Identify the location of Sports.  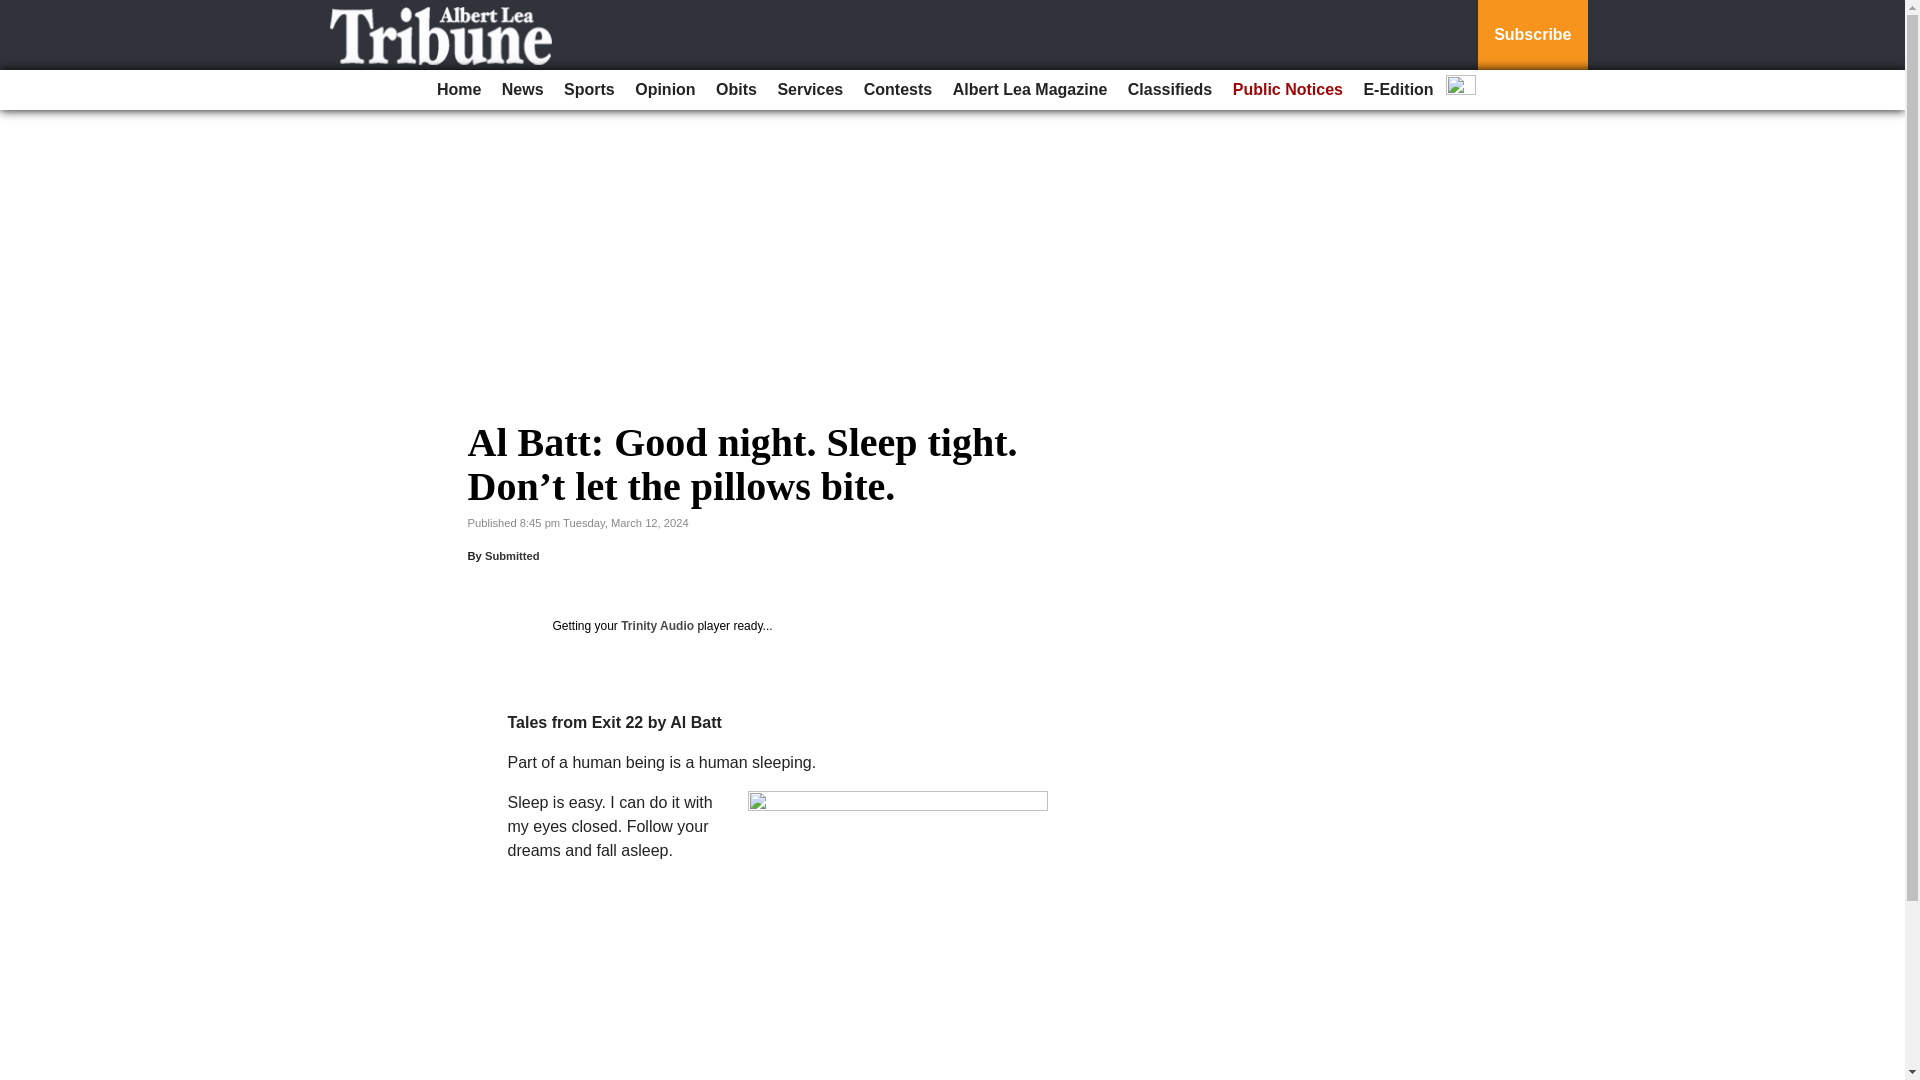
(589, 90).